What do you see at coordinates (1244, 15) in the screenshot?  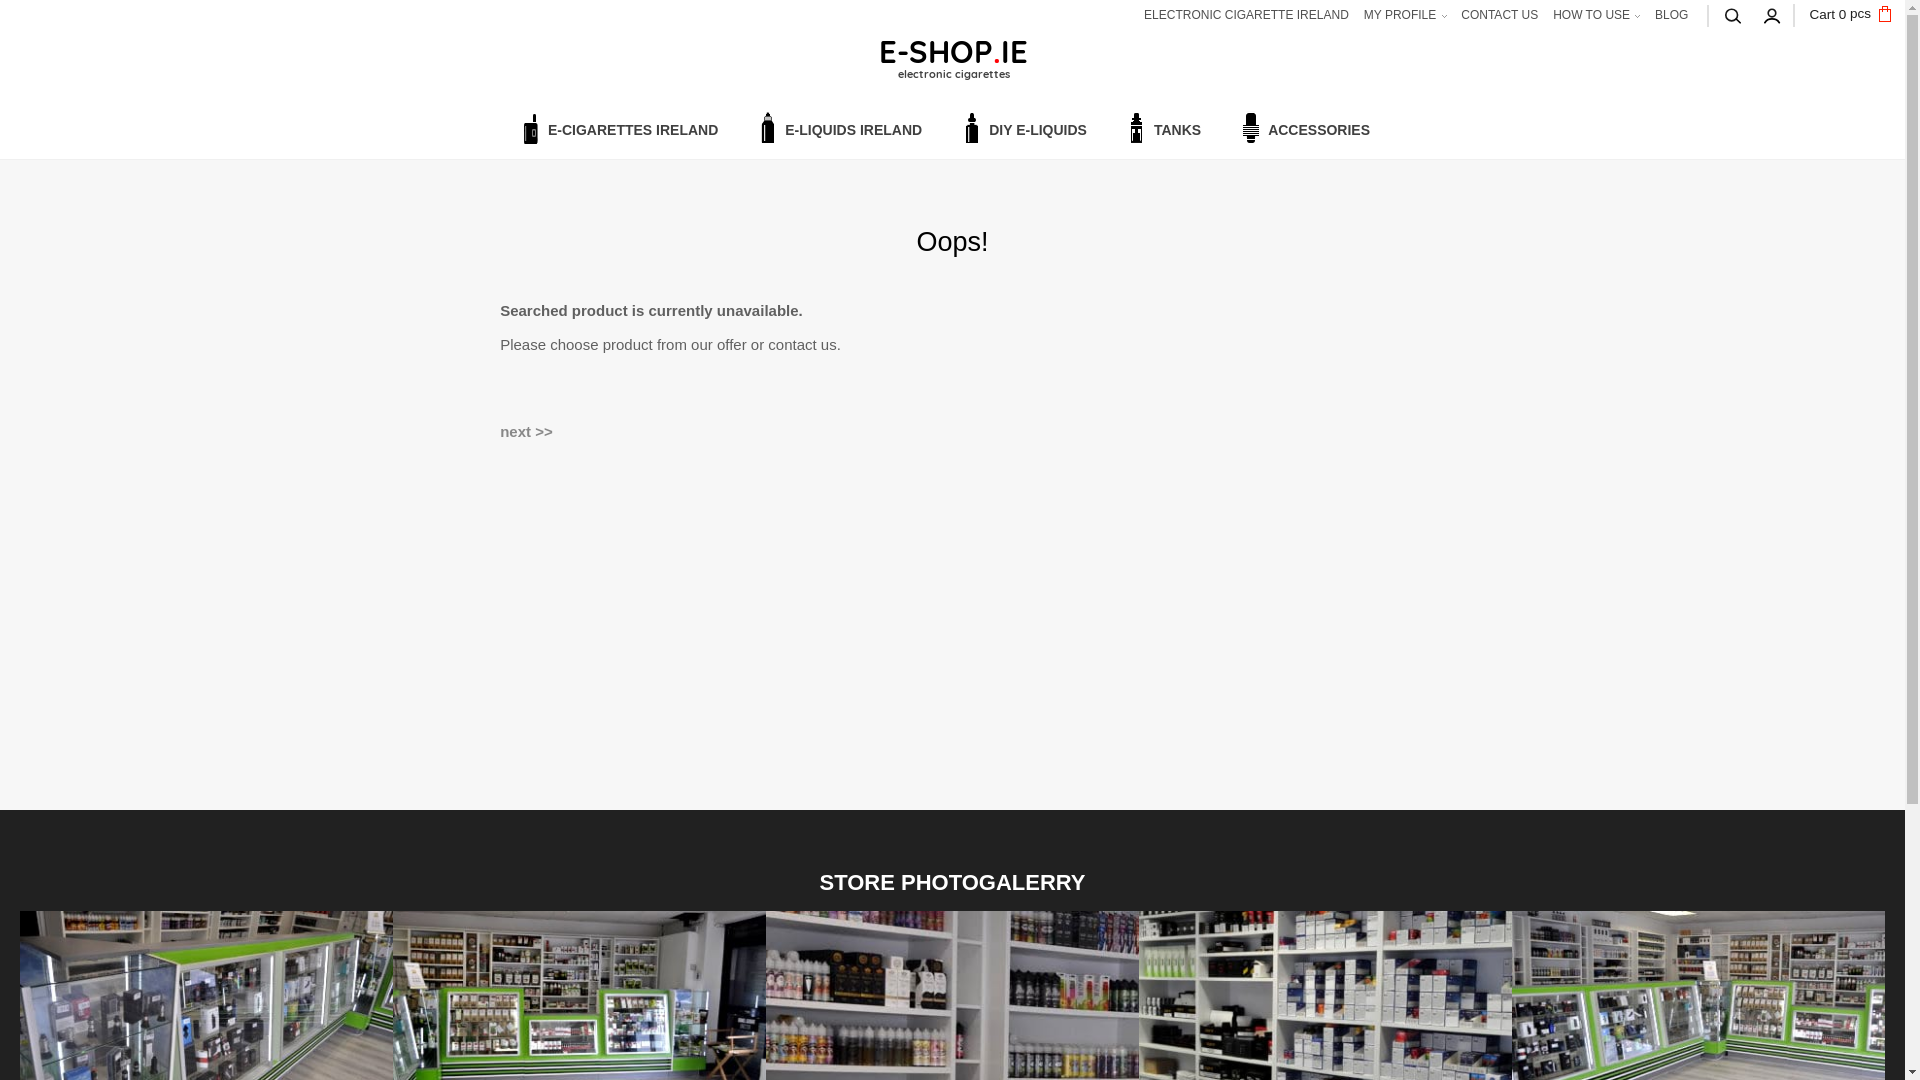 I see `ELECTRONIC CIGARETTE IRELAND` at bounding box center [1244, 15].